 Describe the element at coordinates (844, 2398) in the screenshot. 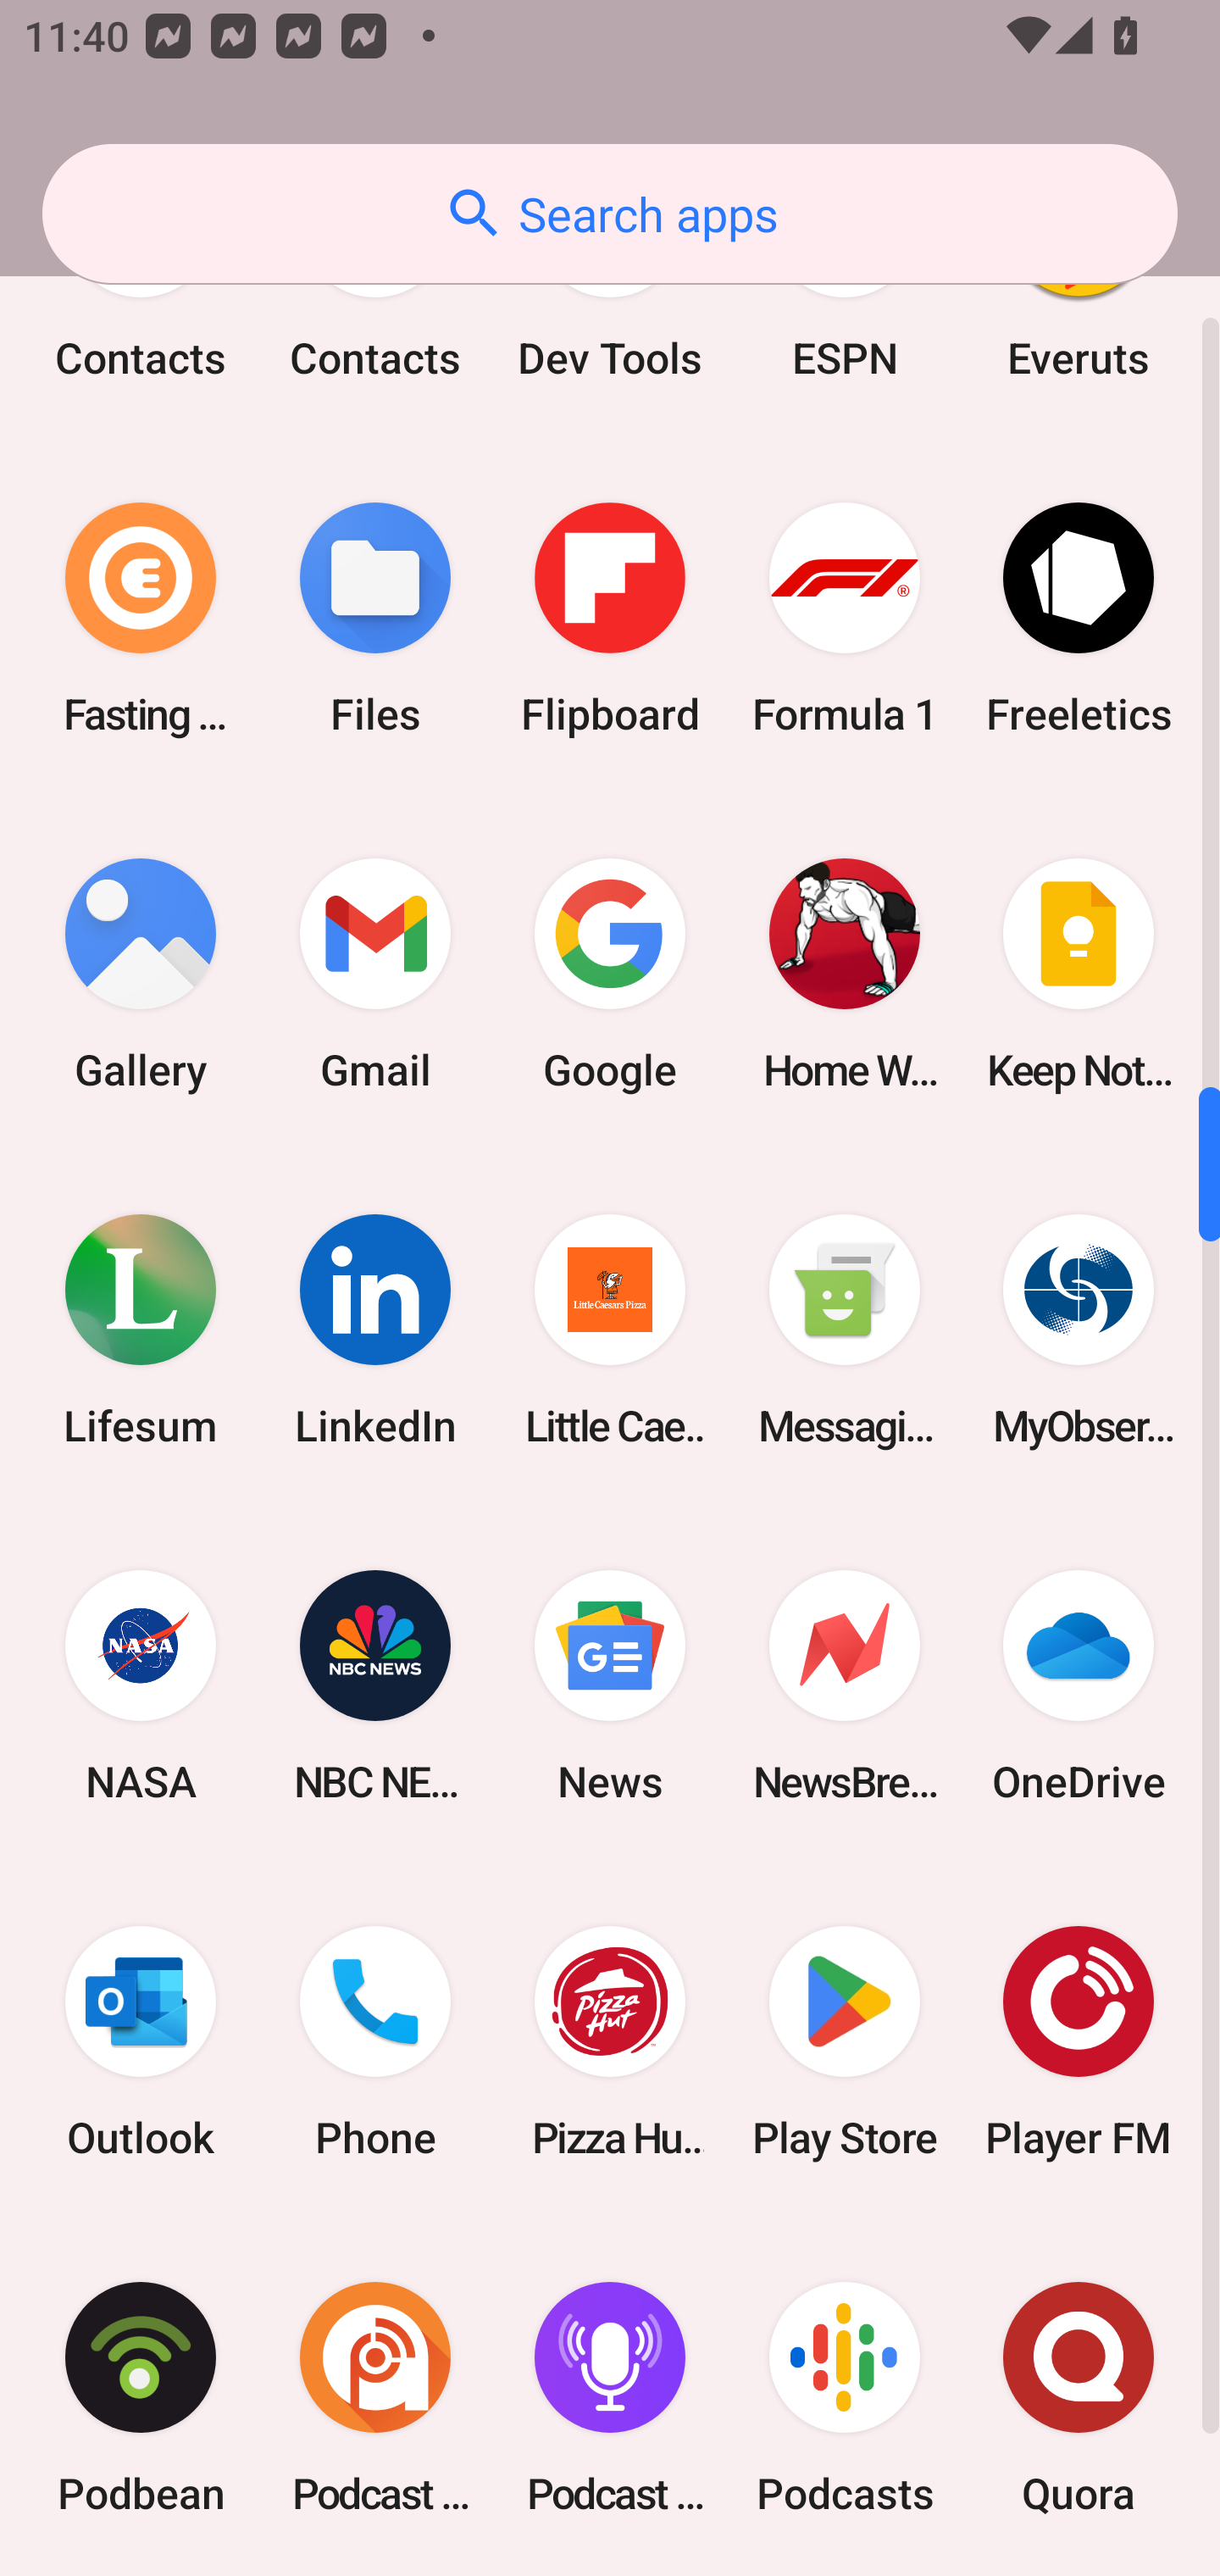

I see `Podcasts` at that location.